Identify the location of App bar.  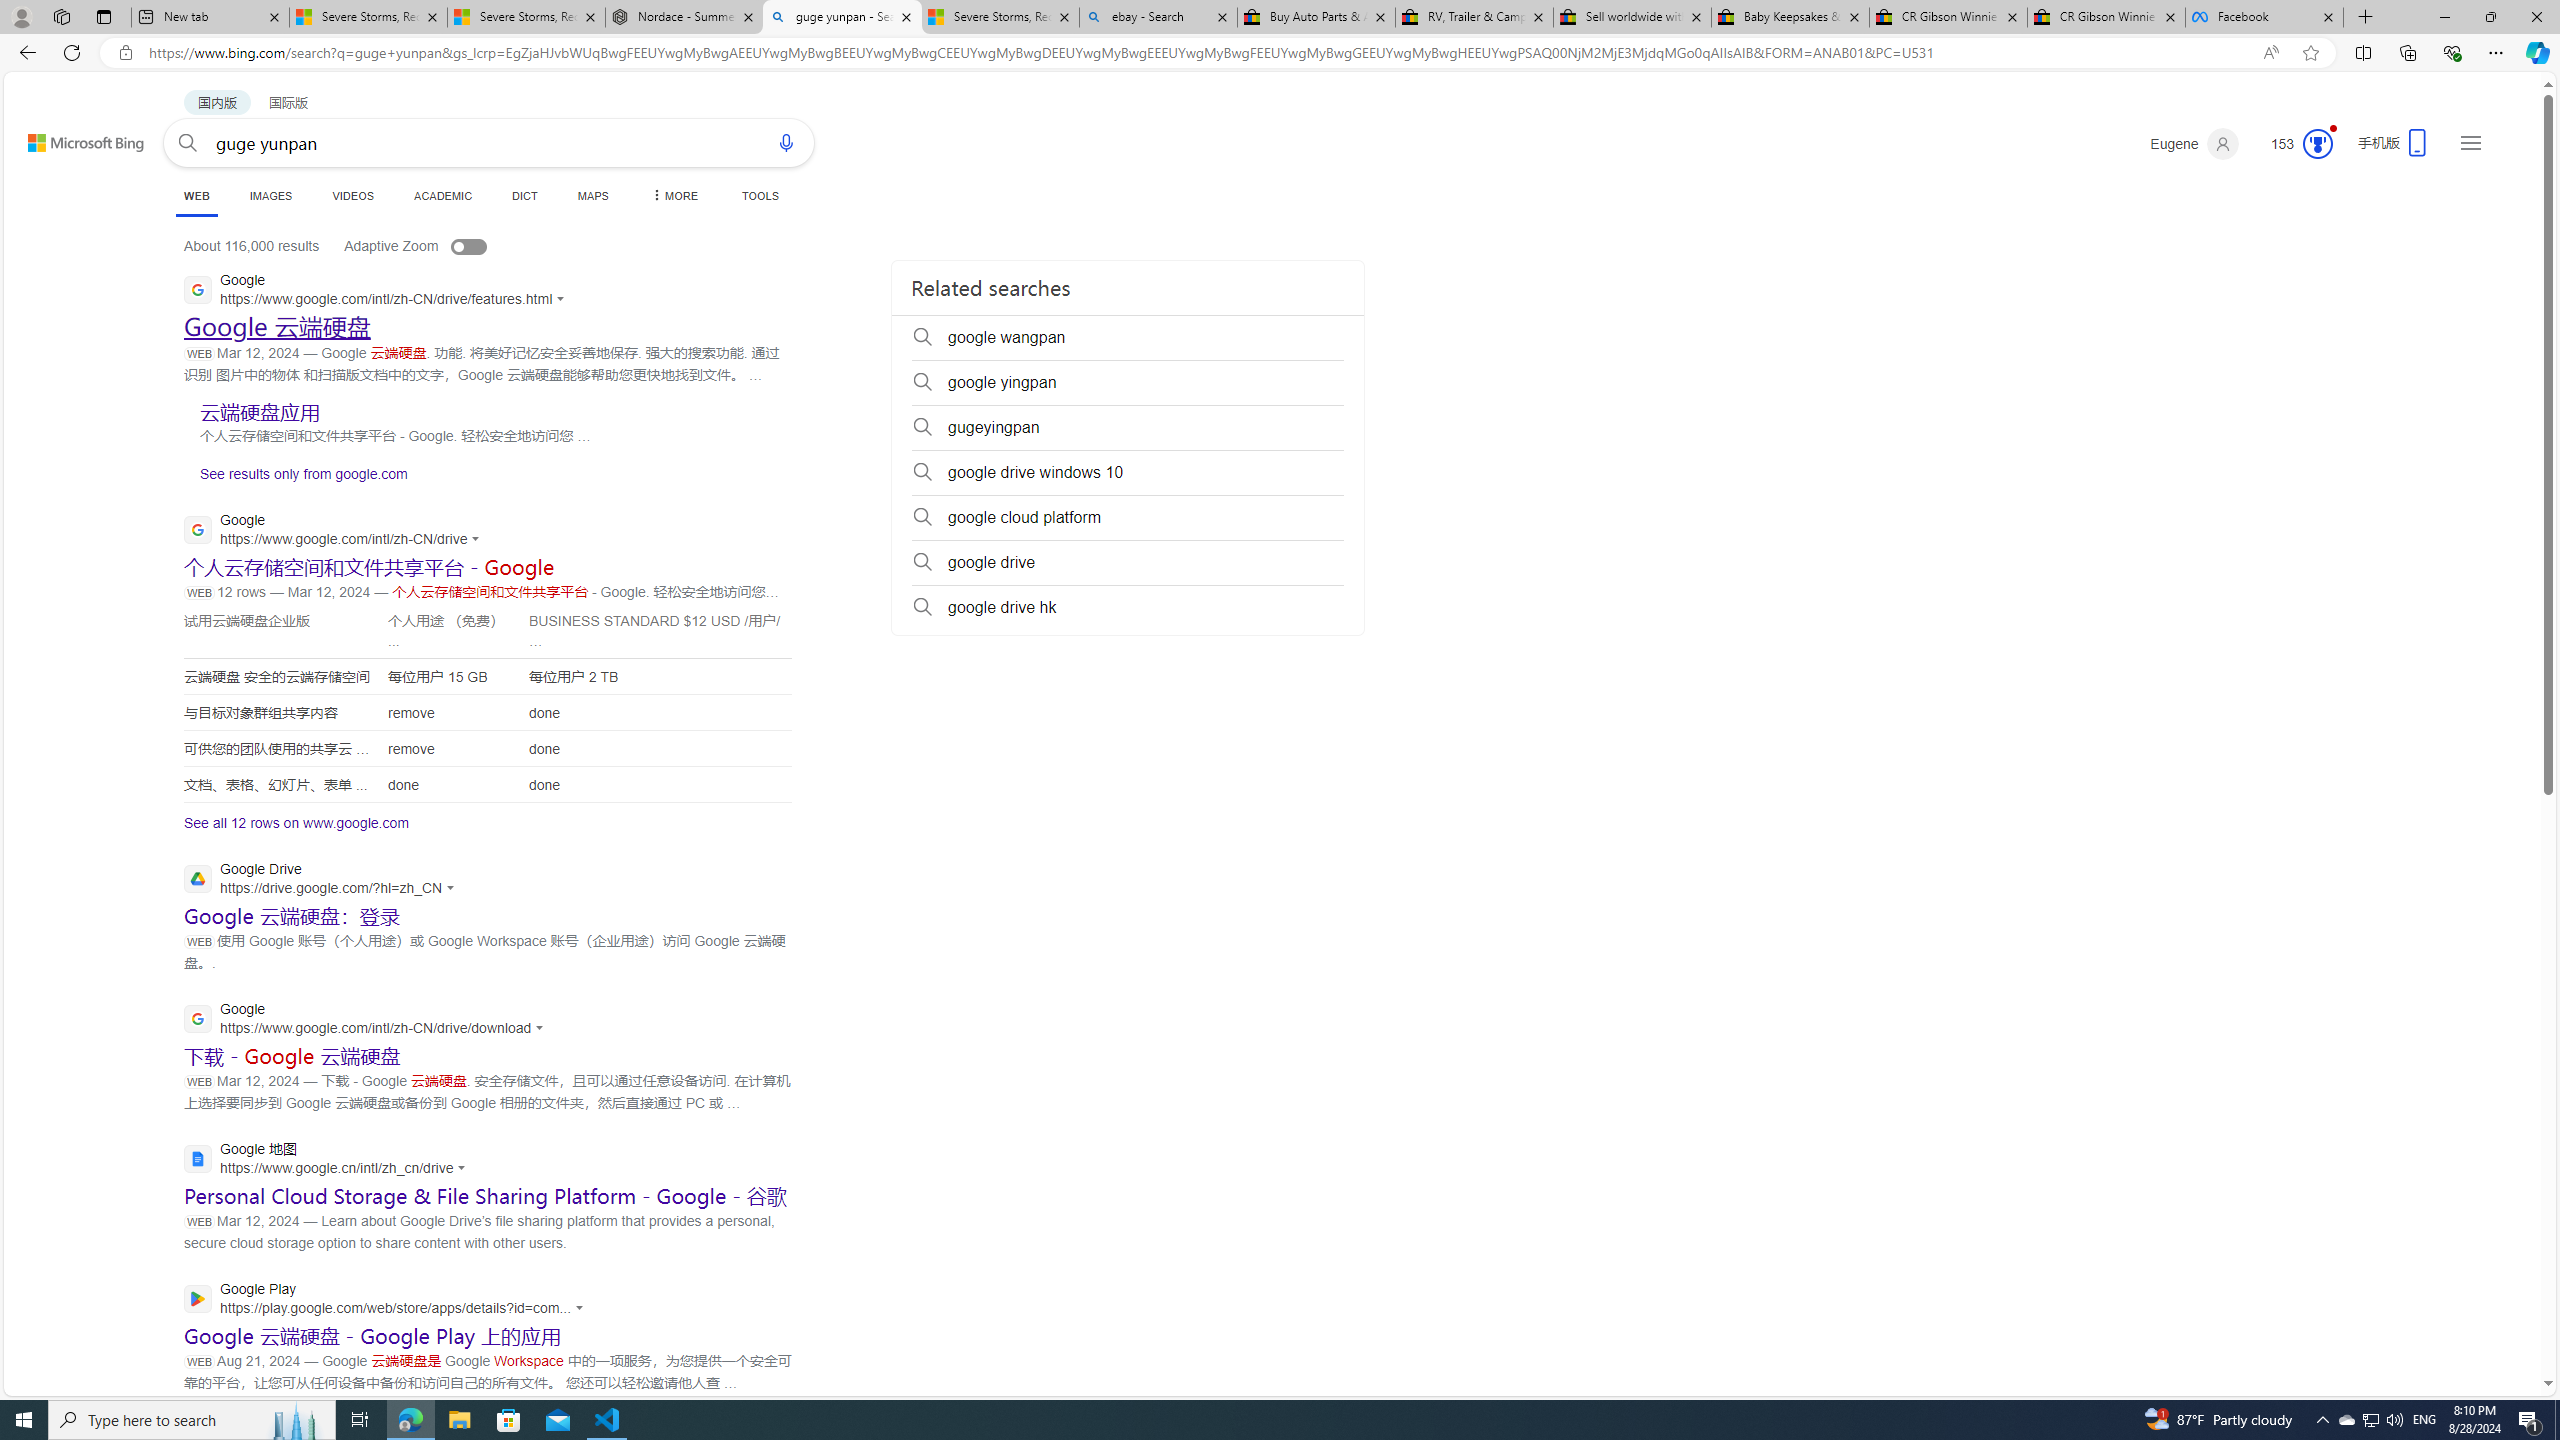
(1280, 53).